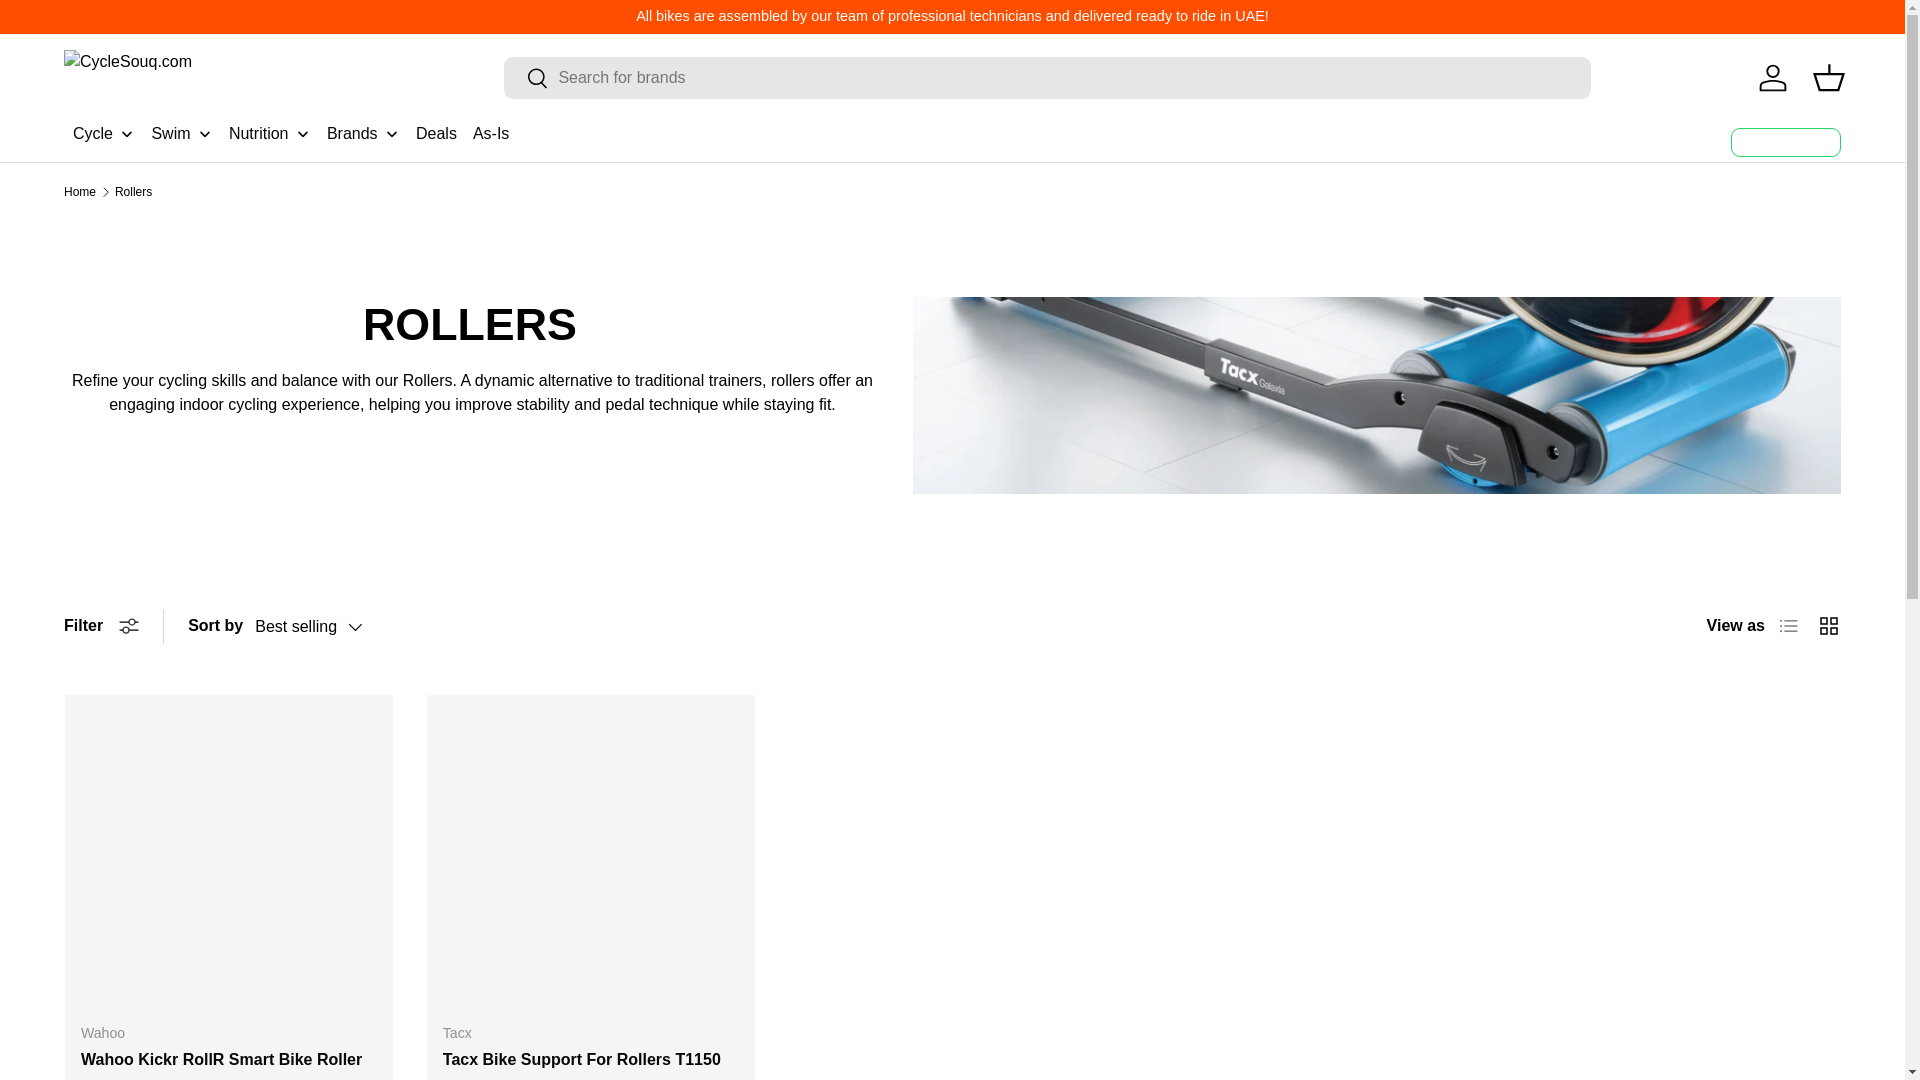 The height and width of the screenshot is (1080, 1920). I want to click on Filter, so click(100, 626).